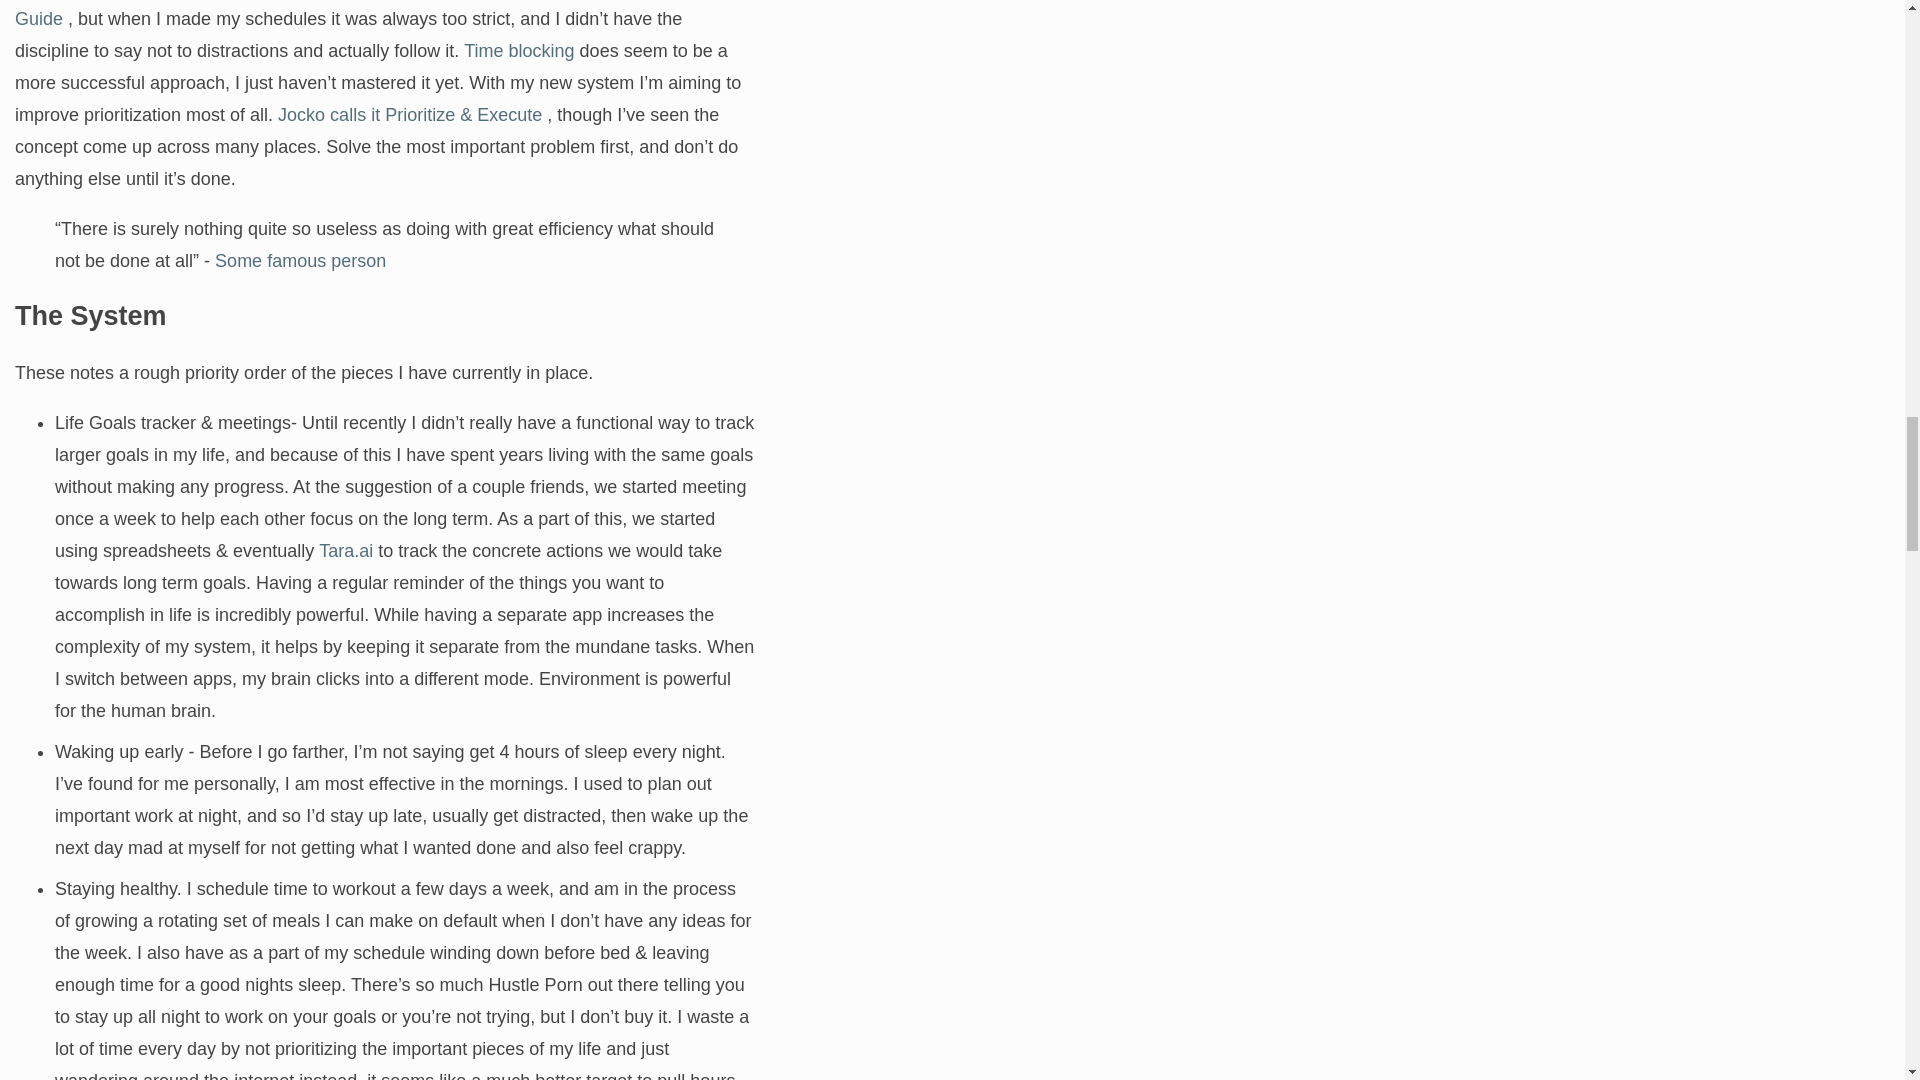 This screenshot has height=1080, width=1920. What do you see at coordinates (300, 260) in the screenshot?
I see `Some famous person` at bounding box center [300, 260].